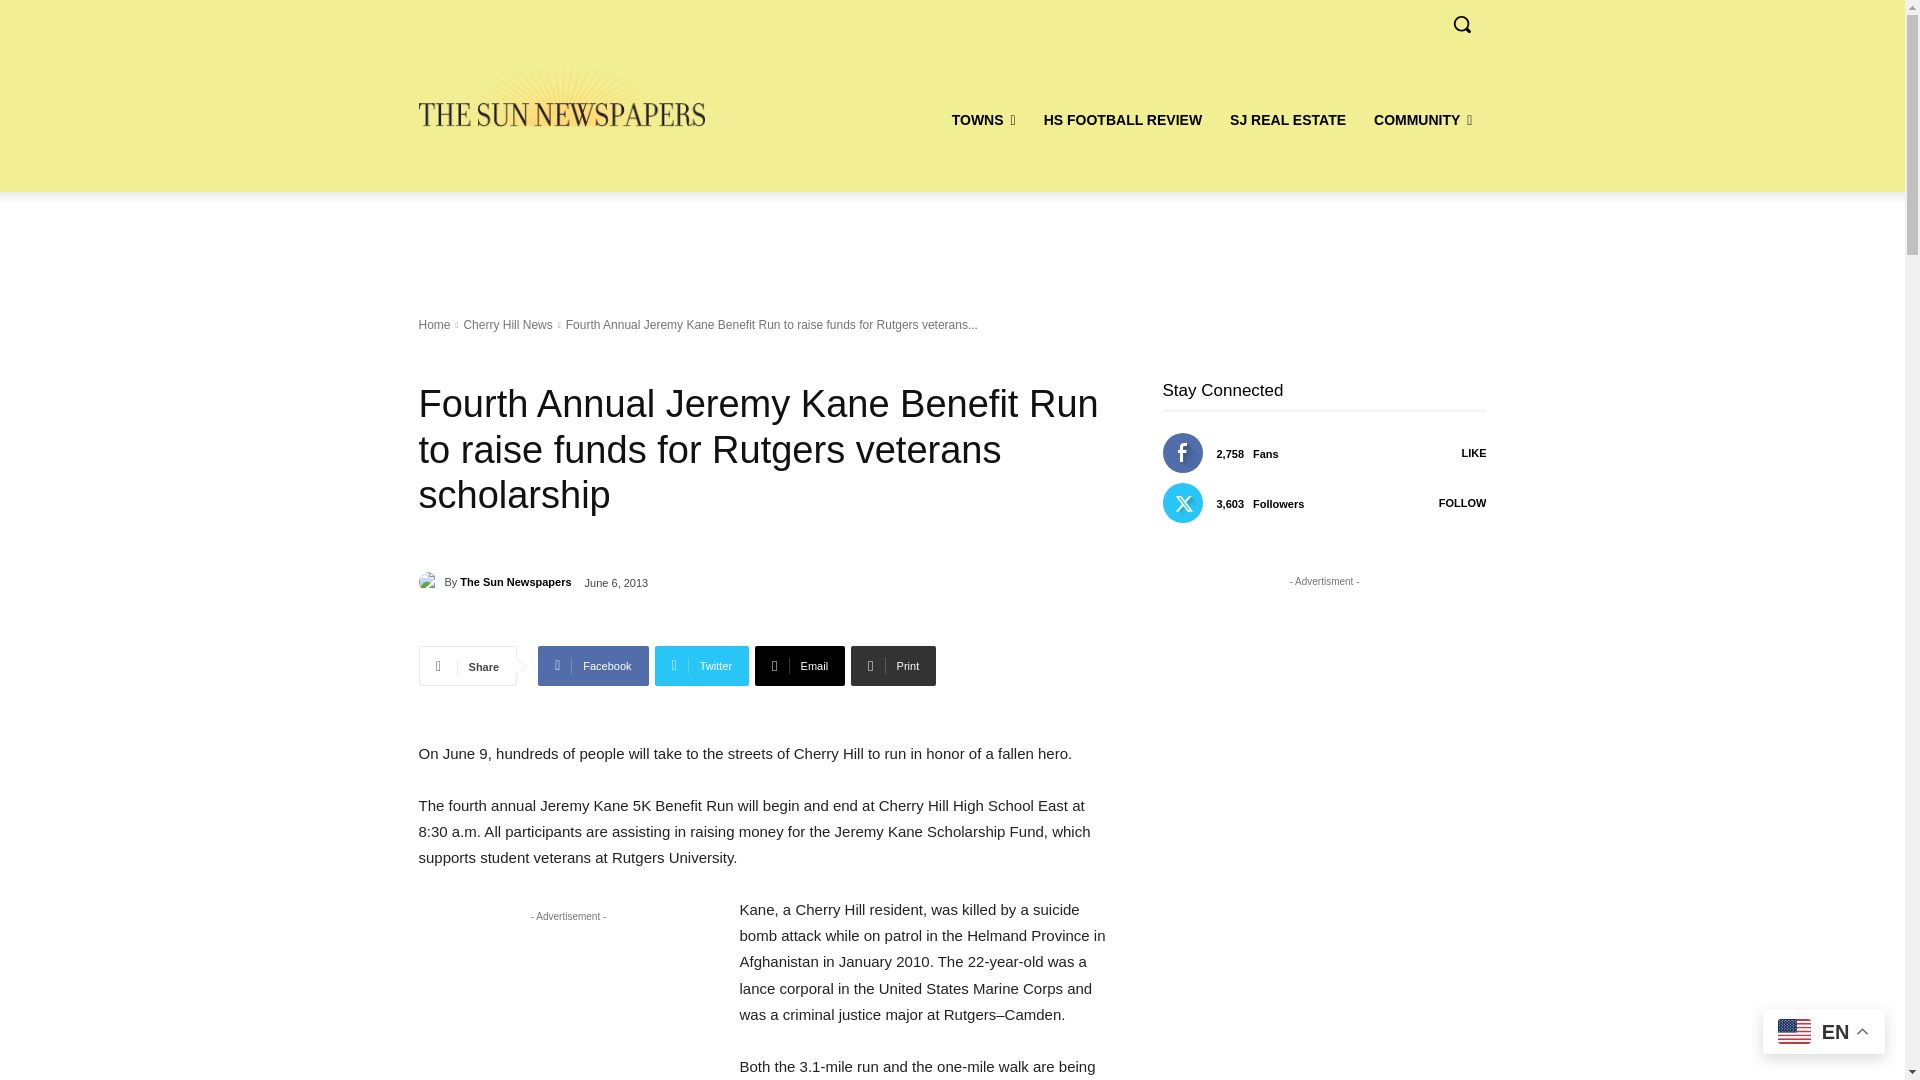 Image resolution: width=1920 pixels, height=1080 pixels. What do you see at coordinates (799, 665) in the screenshot?
I see `Email` at bounding box center [799, 665].